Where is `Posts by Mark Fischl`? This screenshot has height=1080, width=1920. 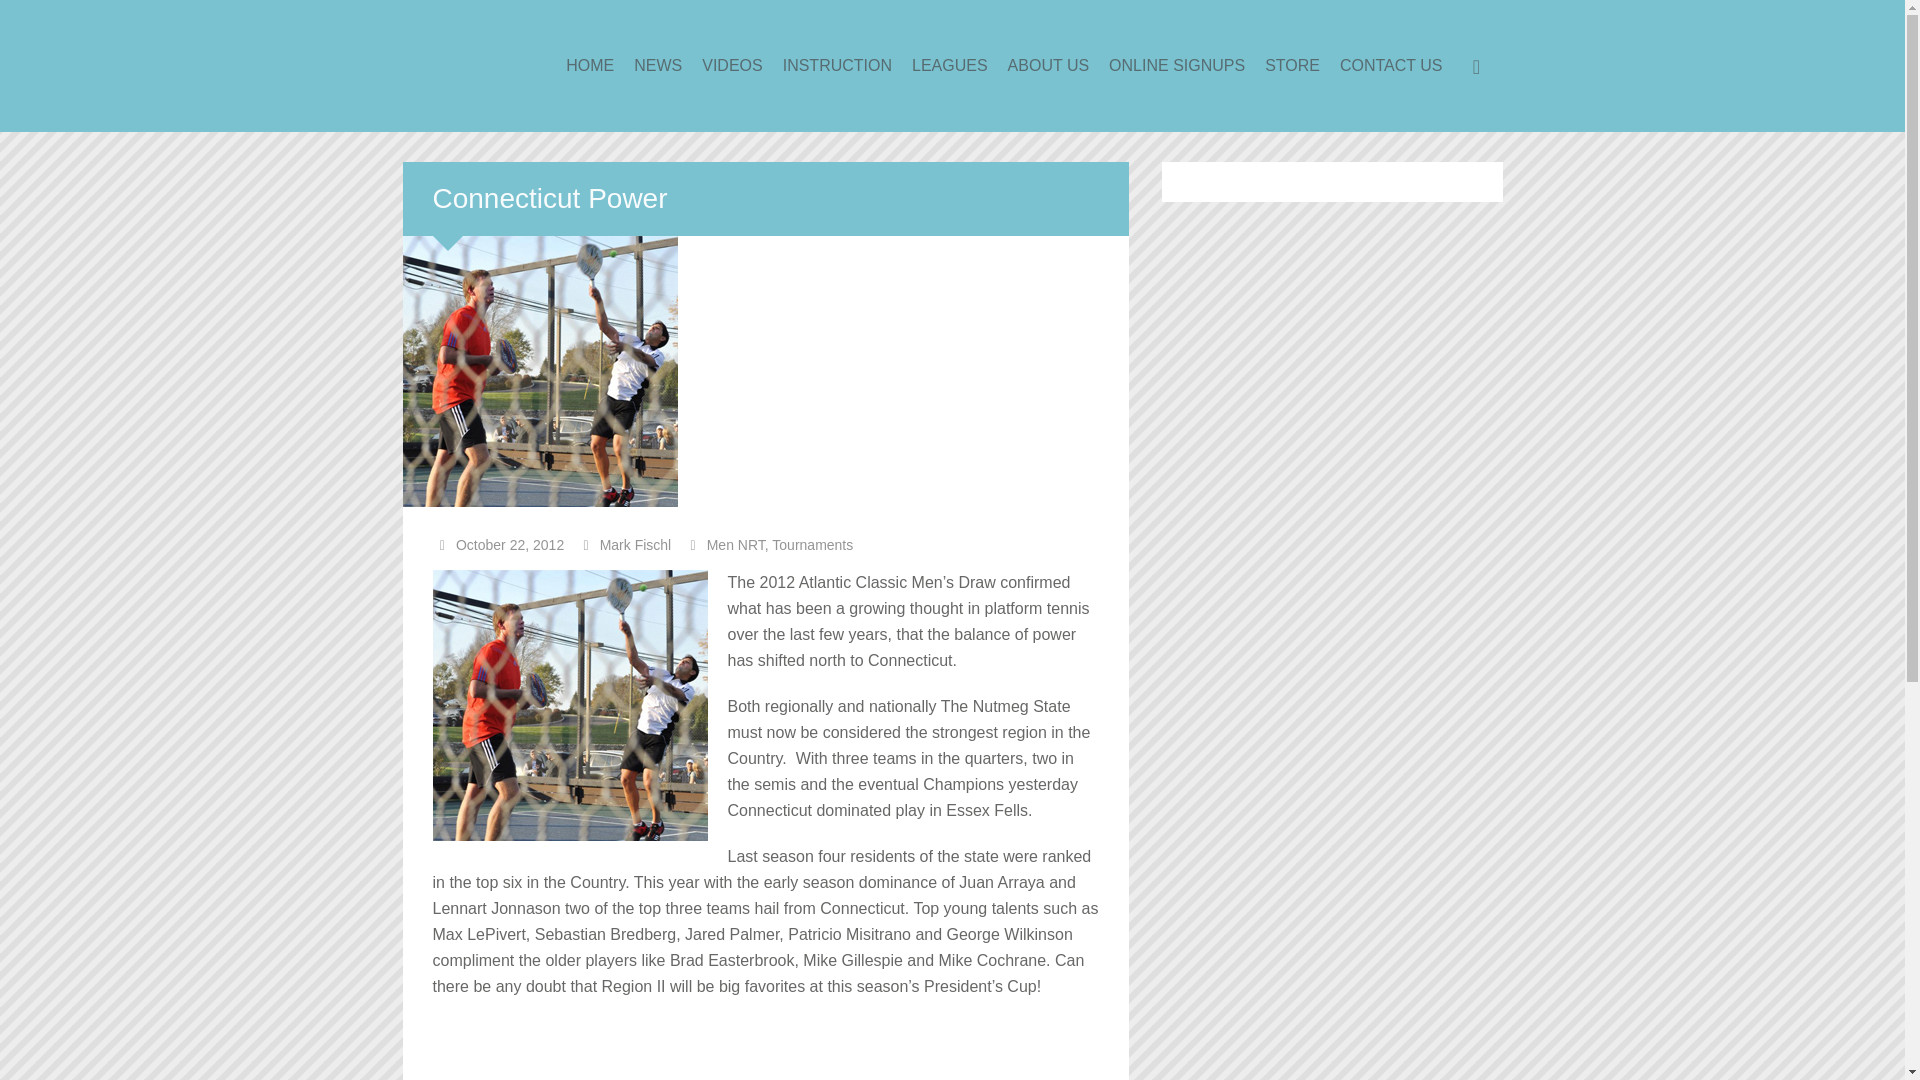 Posts by Mark Fischl is located at coordinates (636, 544).